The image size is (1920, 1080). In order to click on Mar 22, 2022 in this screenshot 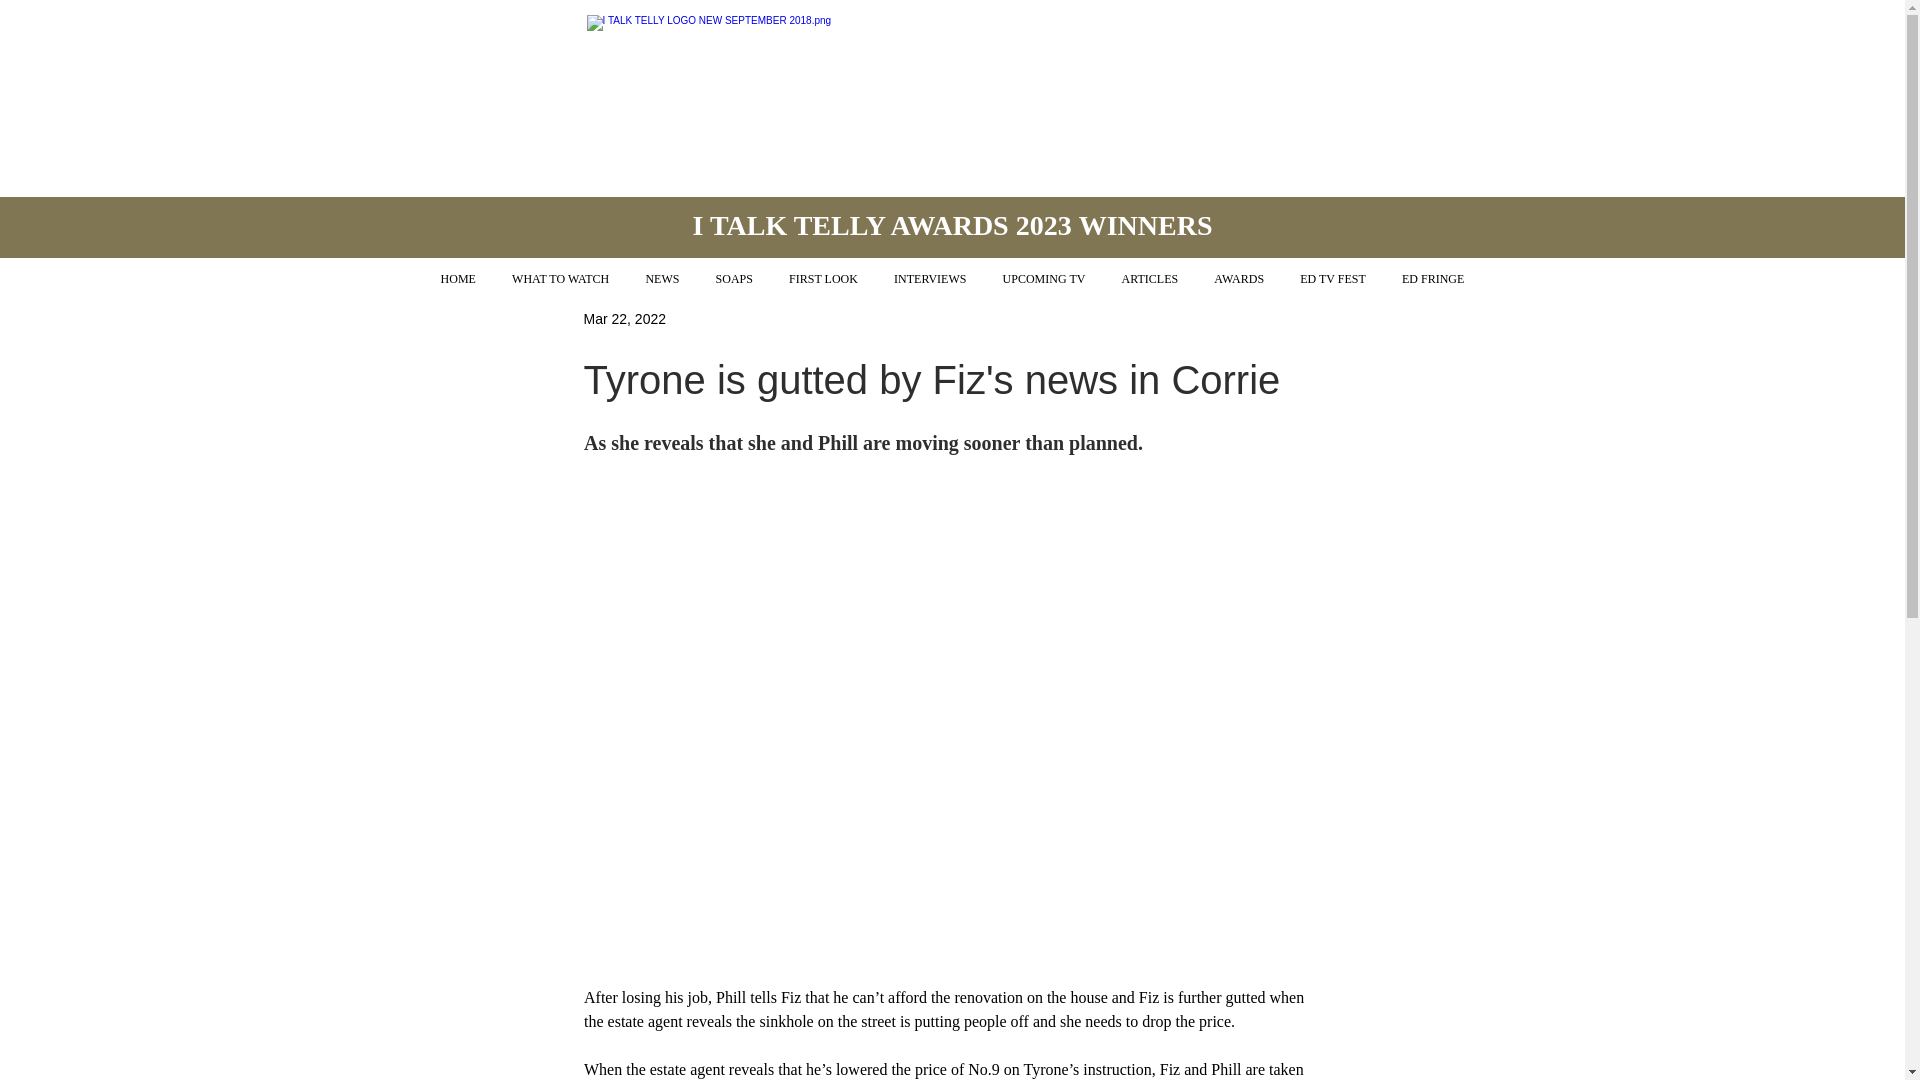, I will do `click(624, 318)`.